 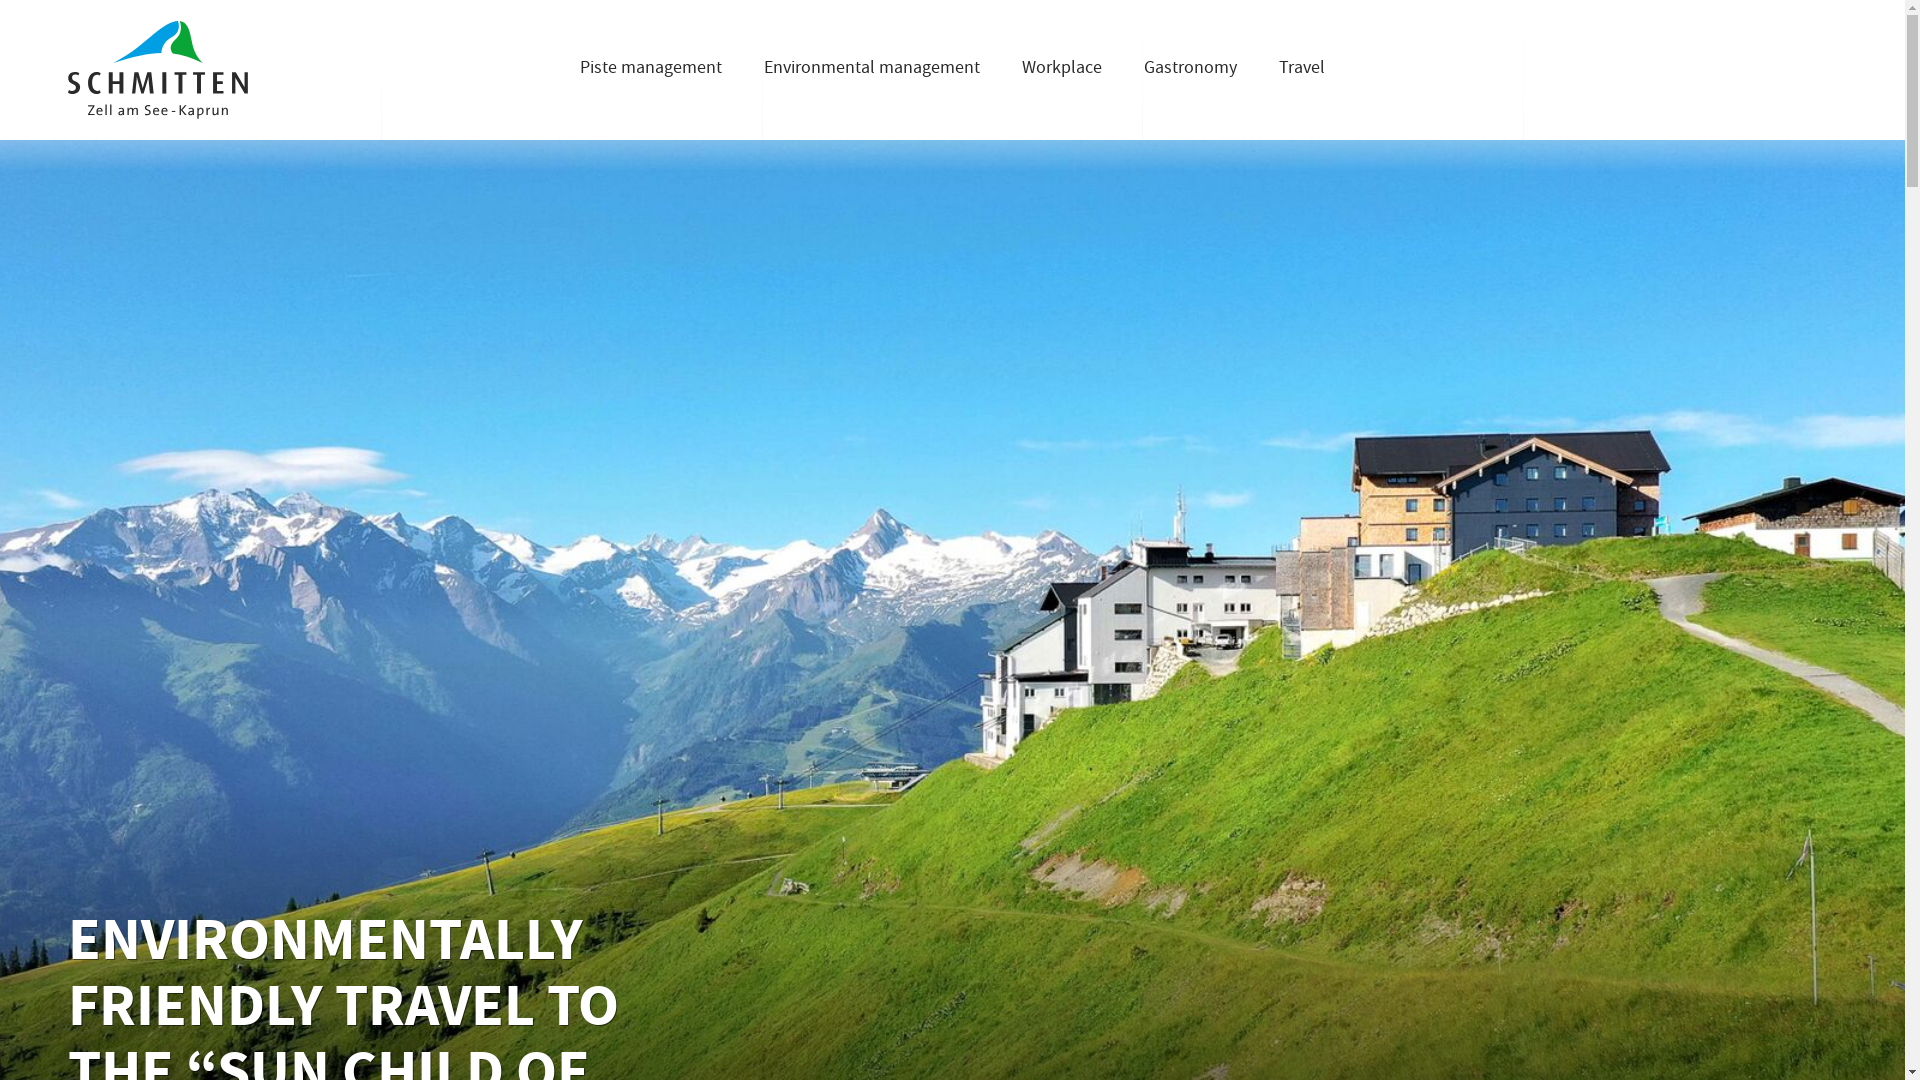 I want to click on Travel, so click(x=1301, y=70).